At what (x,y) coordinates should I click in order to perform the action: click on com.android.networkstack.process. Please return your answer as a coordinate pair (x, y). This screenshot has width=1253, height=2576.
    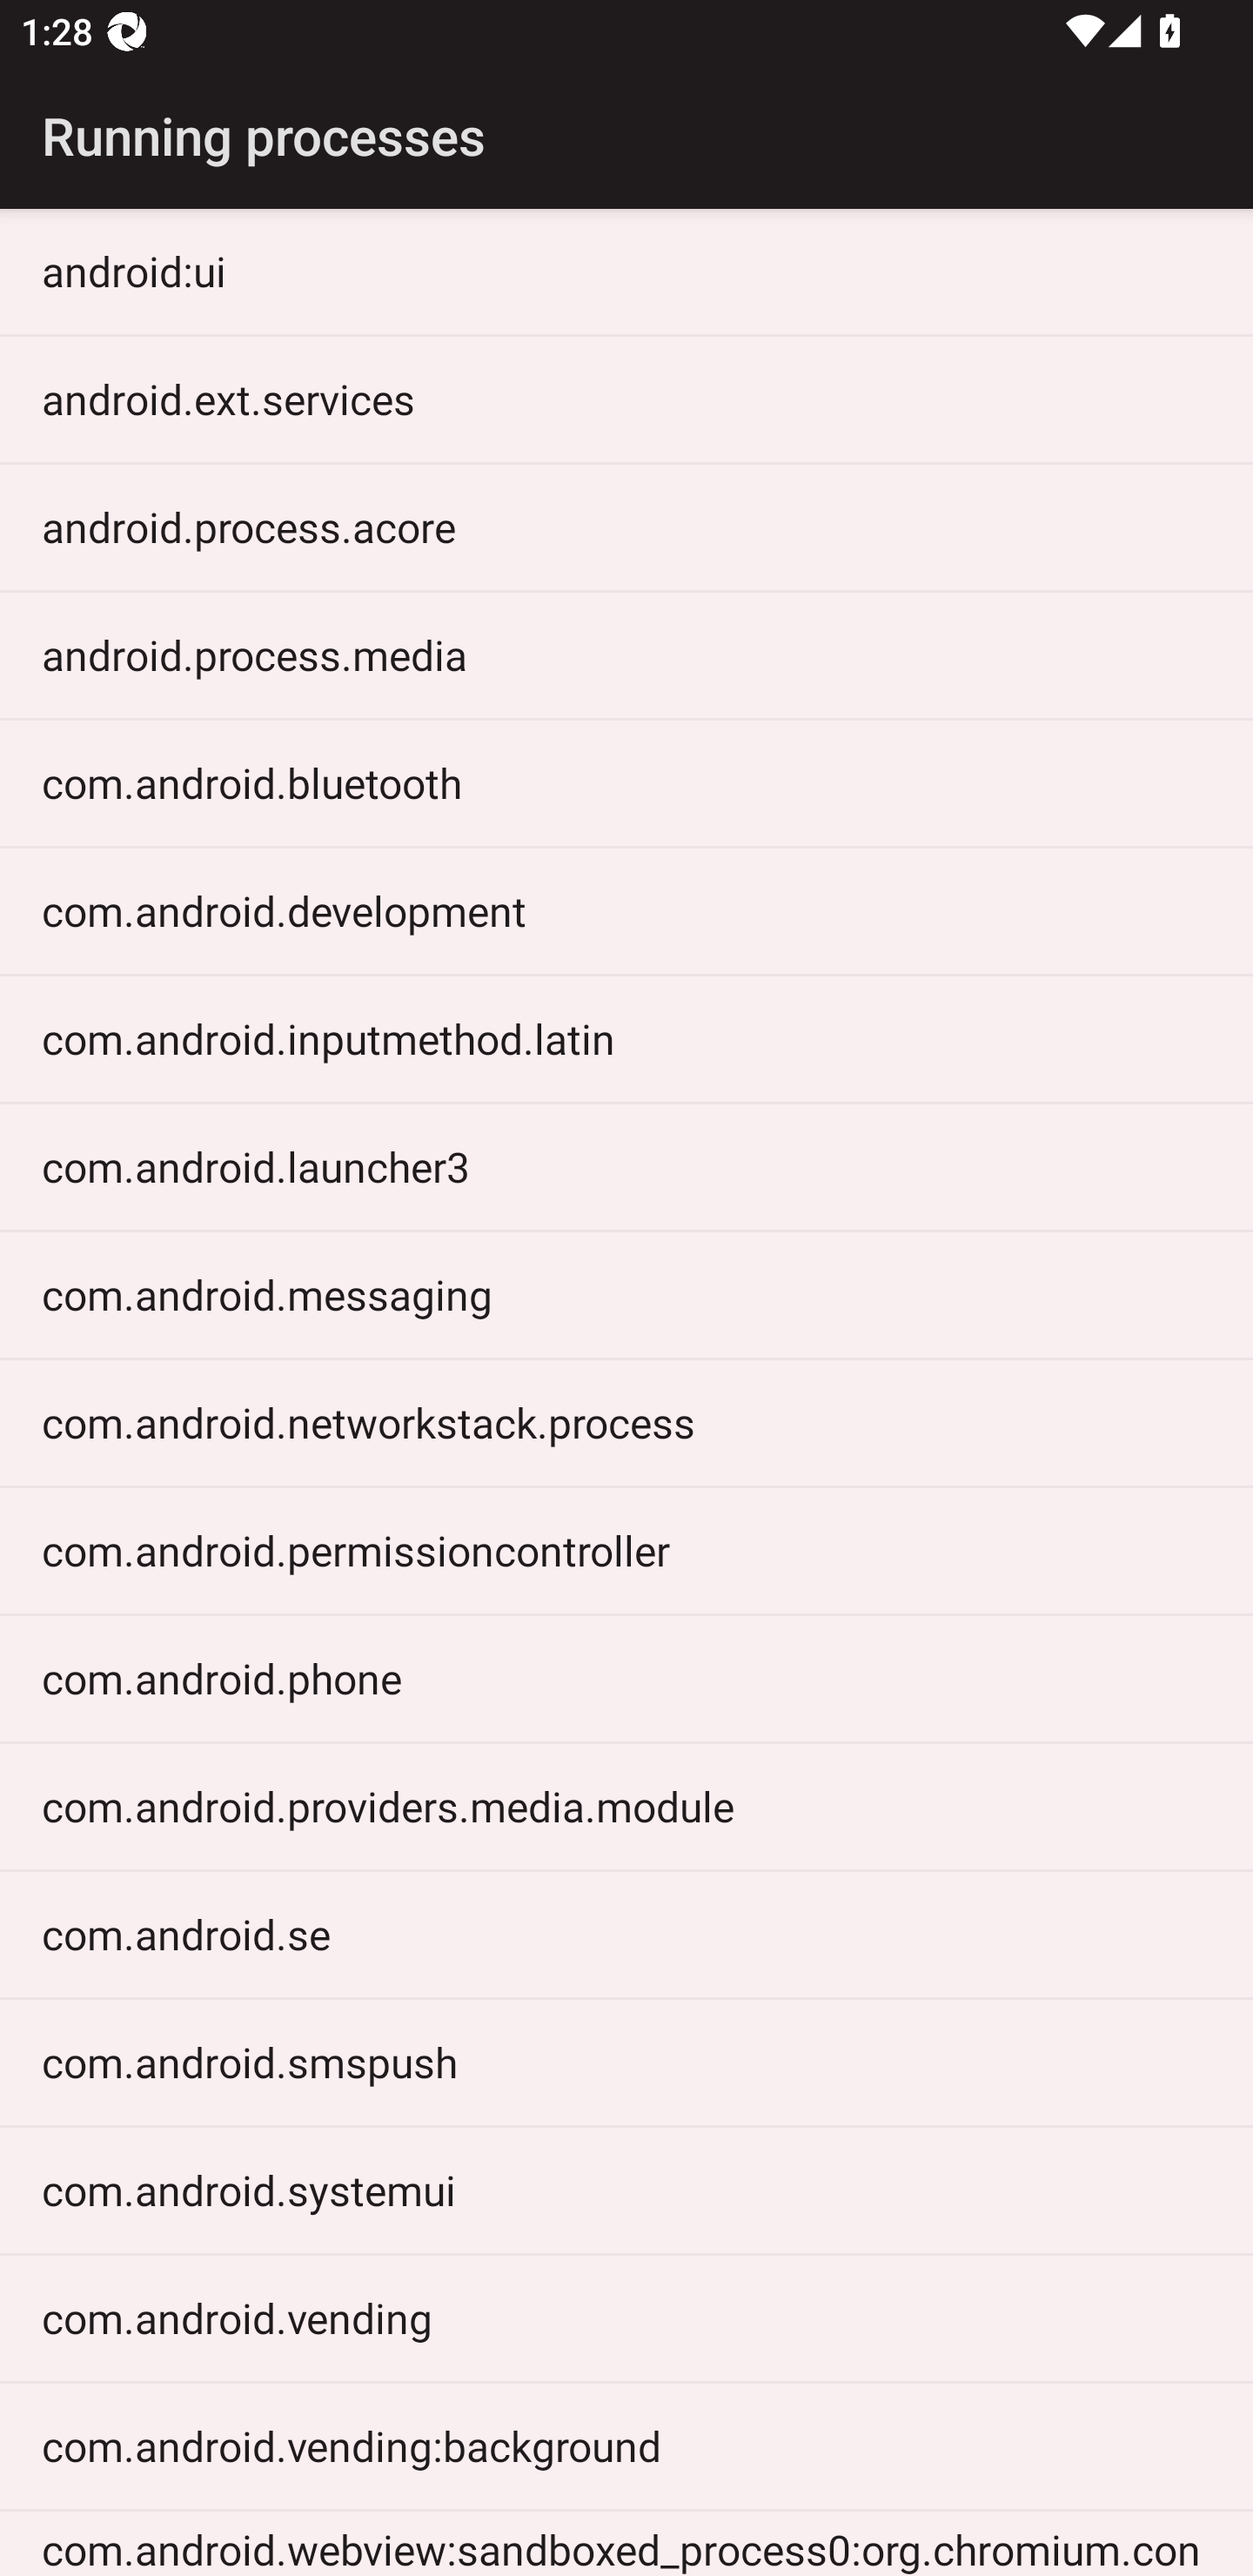
    Looking at the image, I should click on (626, 1422).